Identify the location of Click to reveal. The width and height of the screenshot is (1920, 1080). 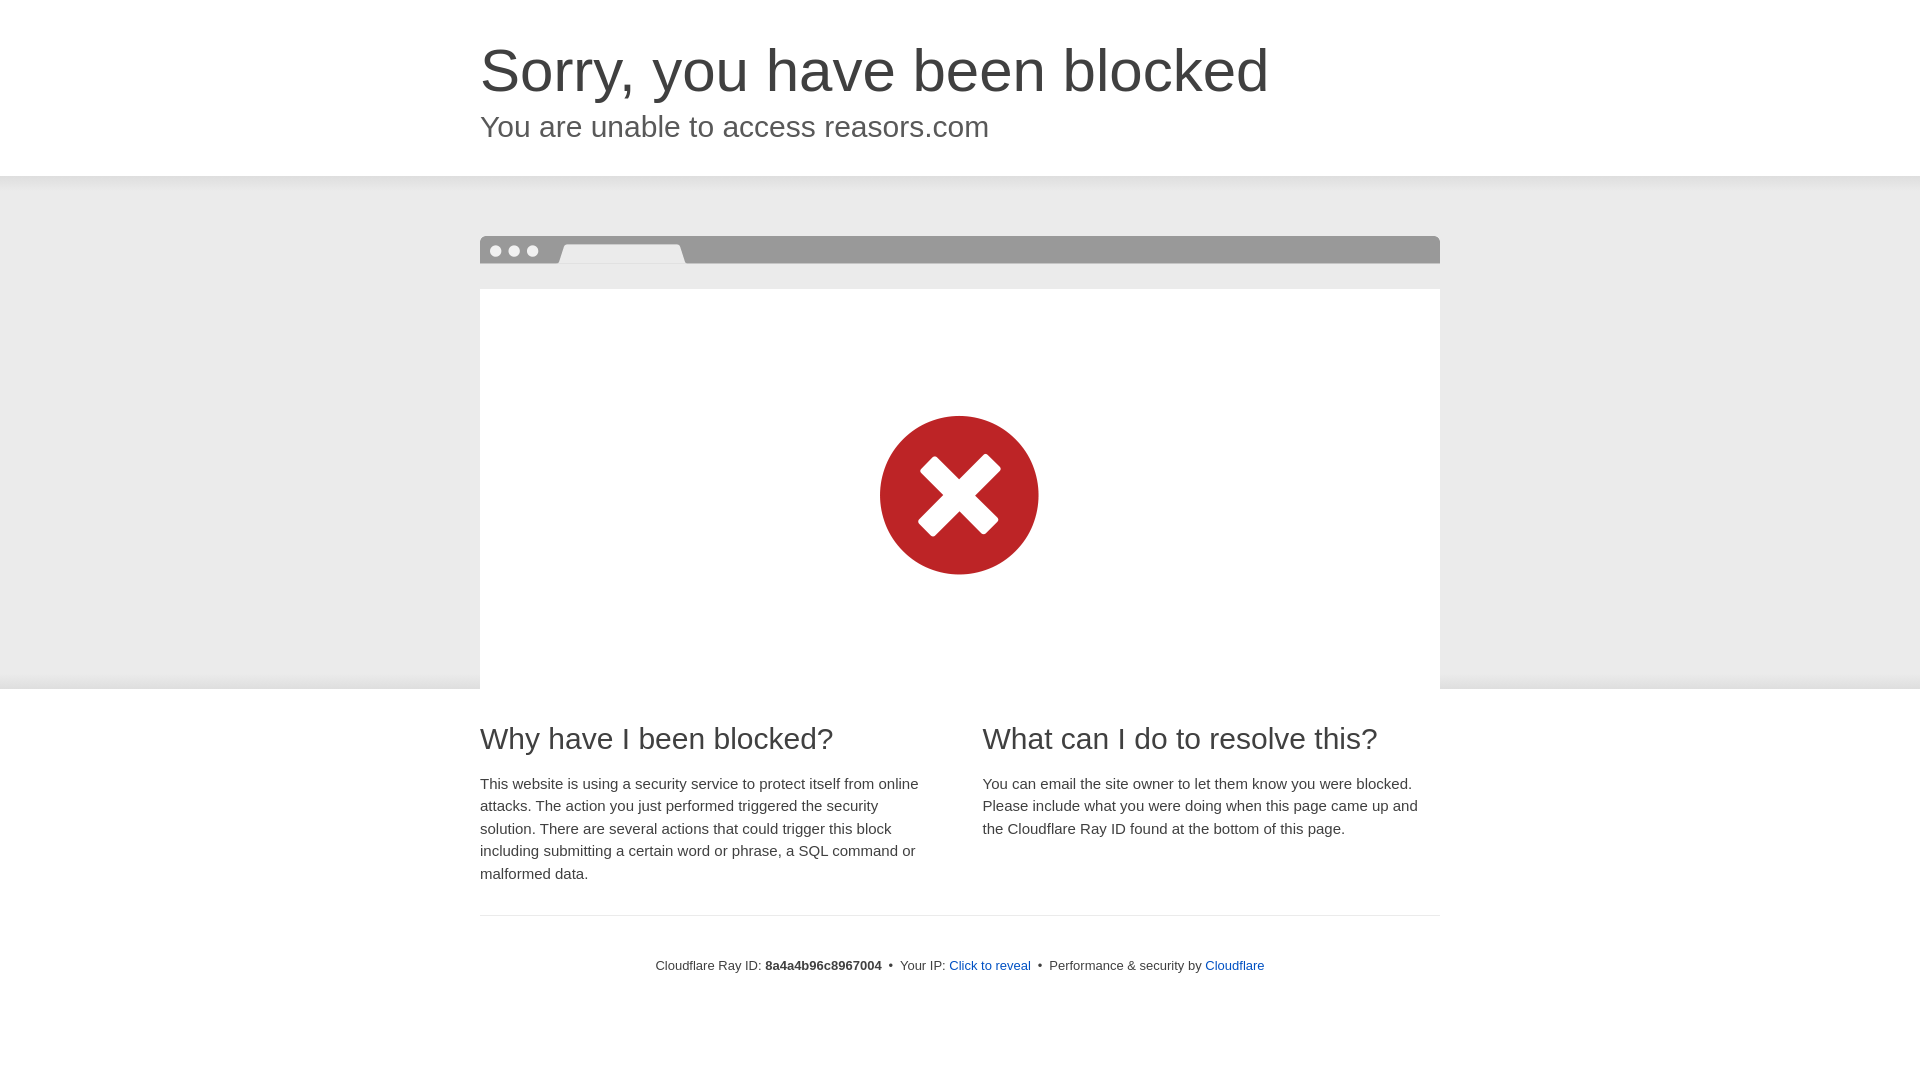
(990, 966).